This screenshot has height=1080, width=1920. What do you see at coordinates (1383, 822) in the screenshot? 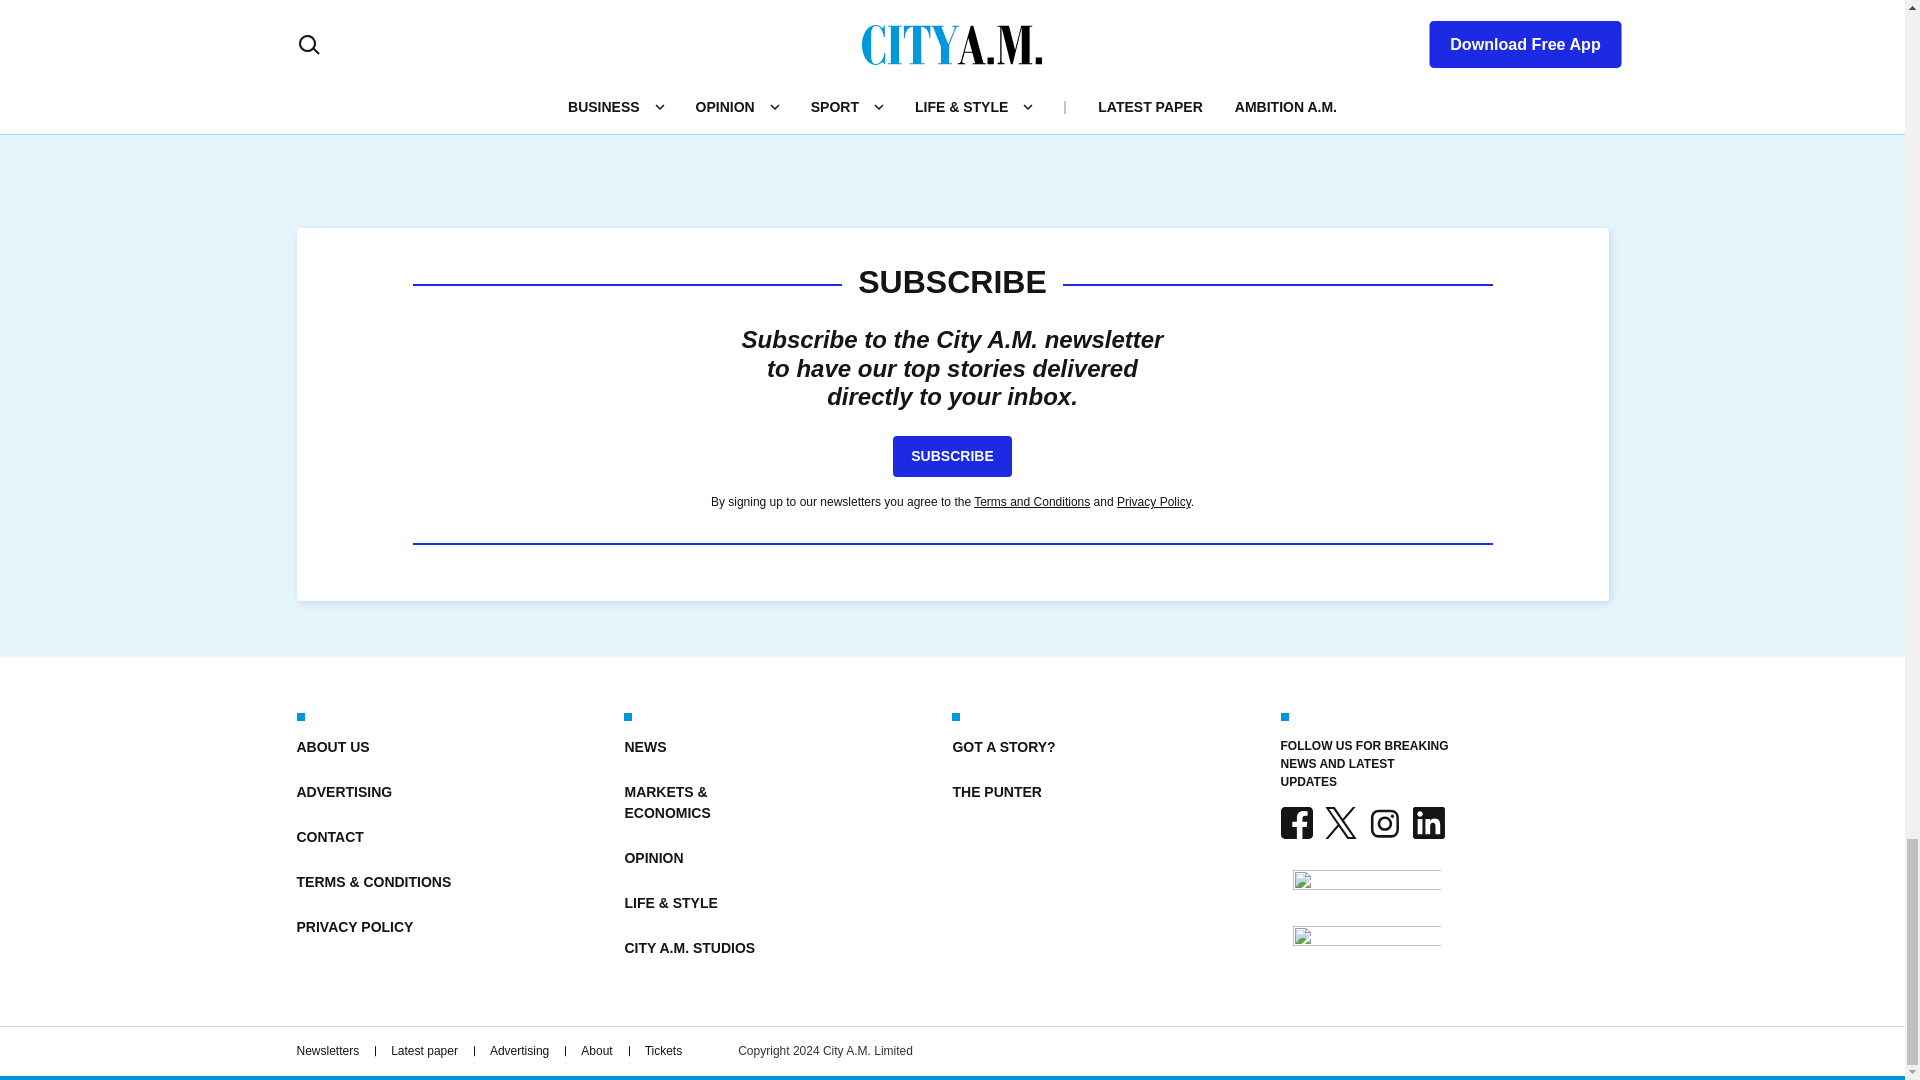
I see `INSTAGRAM` at bounding box center [1383, 822].